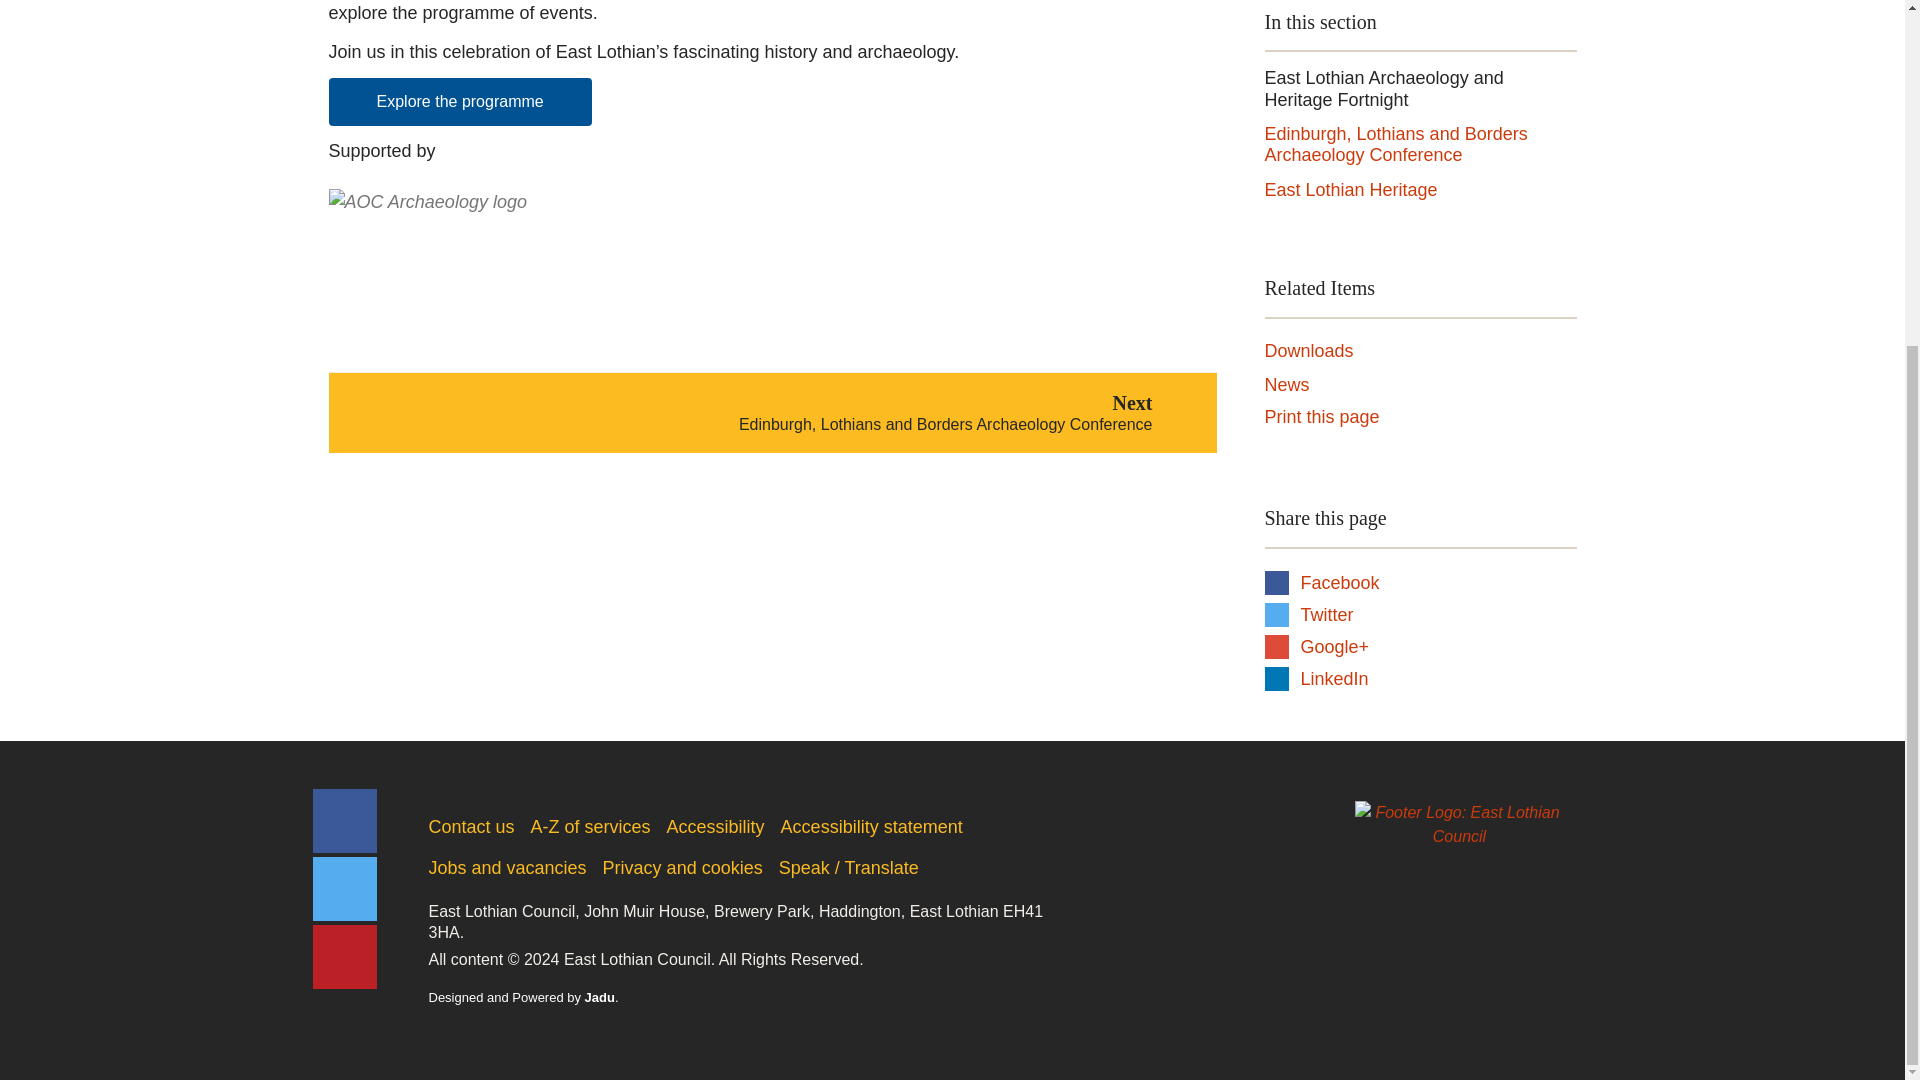 This screenshot has width=1920, height=1080. I want to click on Watch our YouTube Channel, so click(344, 956).